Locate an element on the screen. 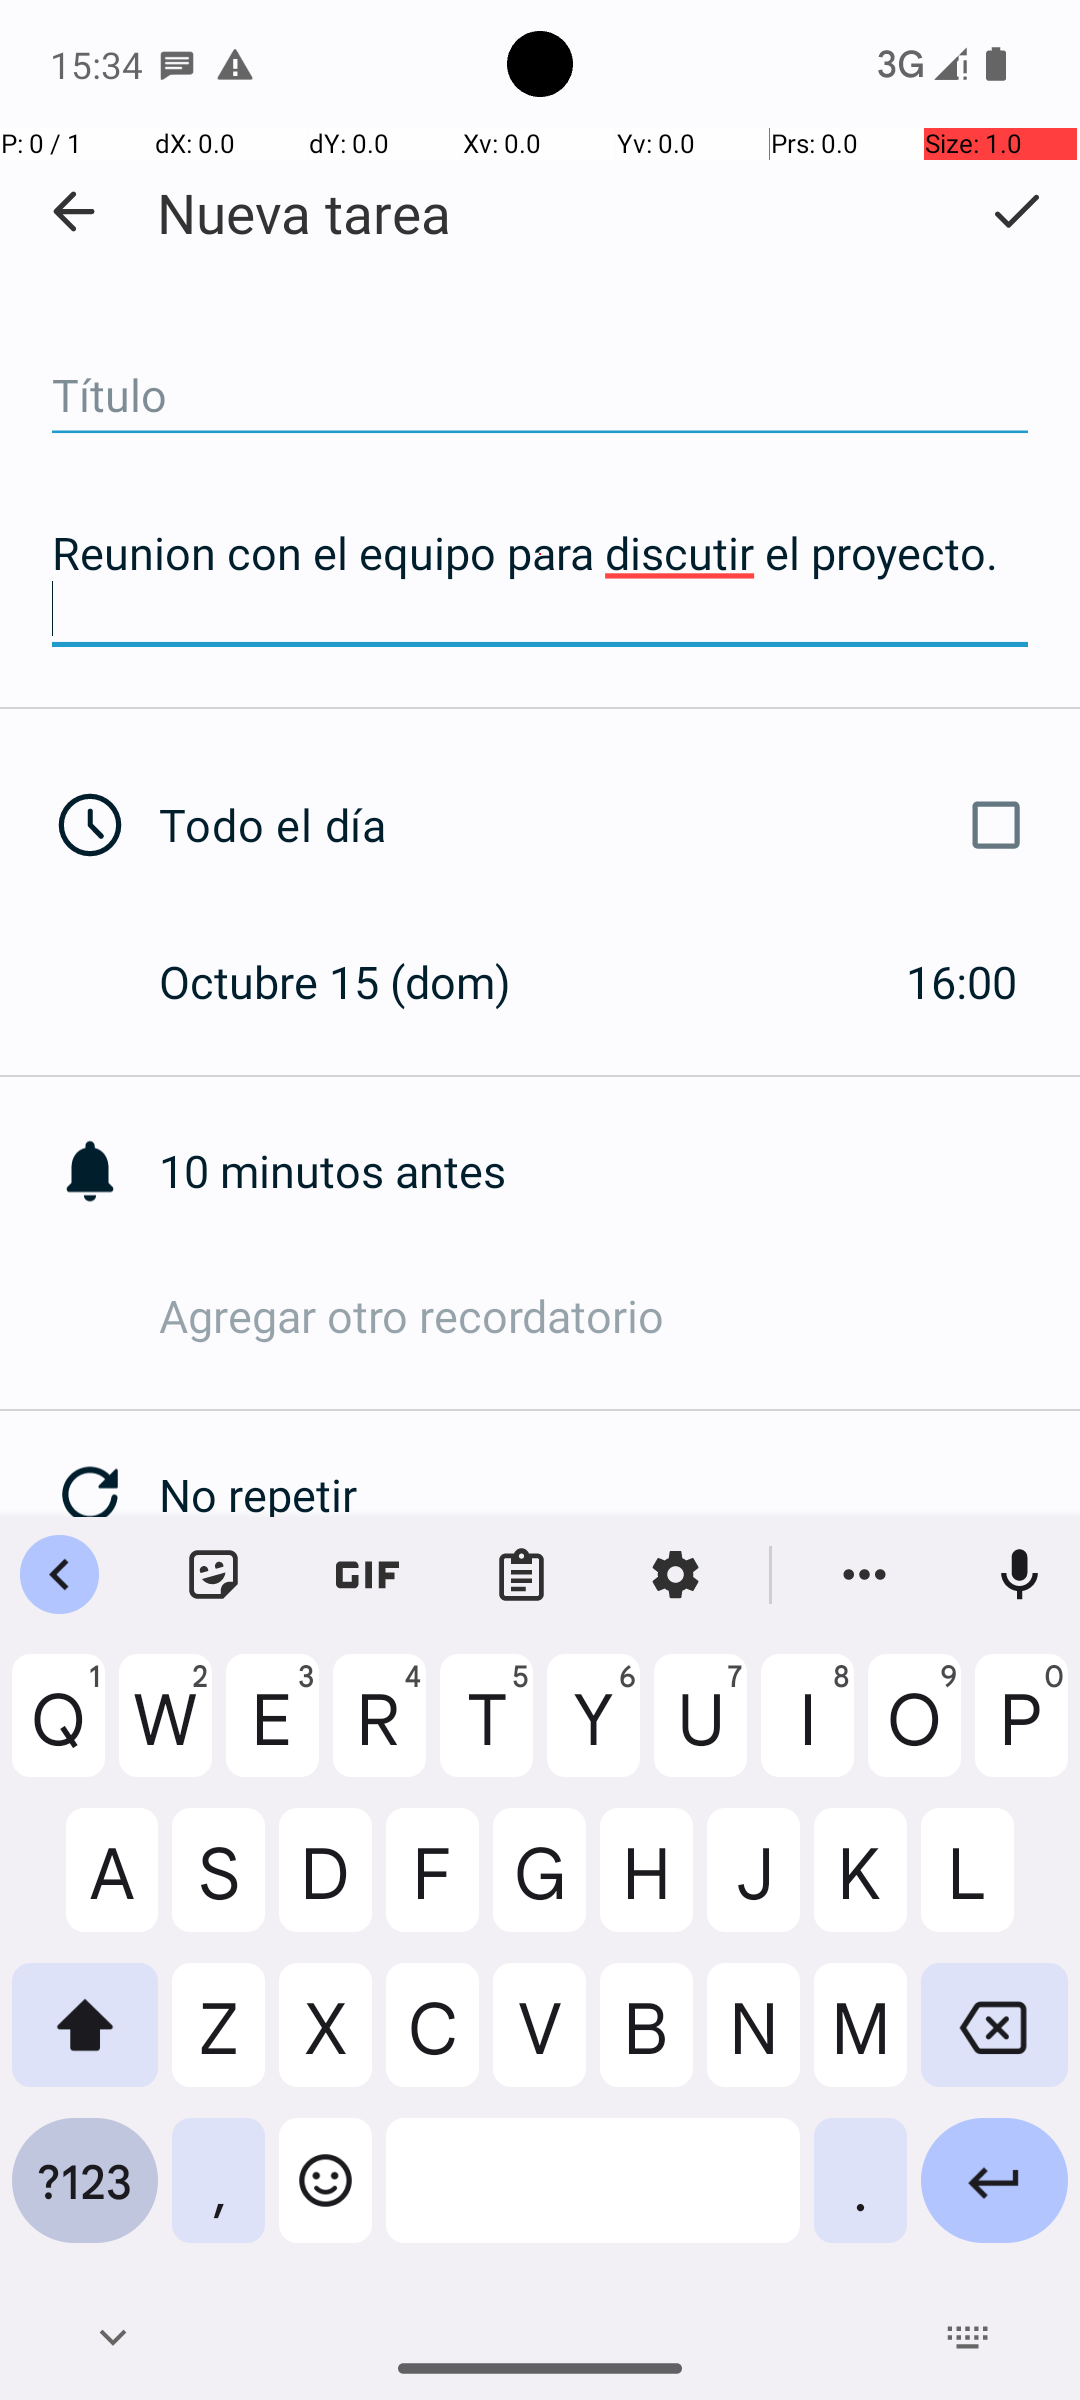 The height and width of the screenshot is (2400, 1080). Agregar otro recordatorio is located at coordinates (620, 1316).